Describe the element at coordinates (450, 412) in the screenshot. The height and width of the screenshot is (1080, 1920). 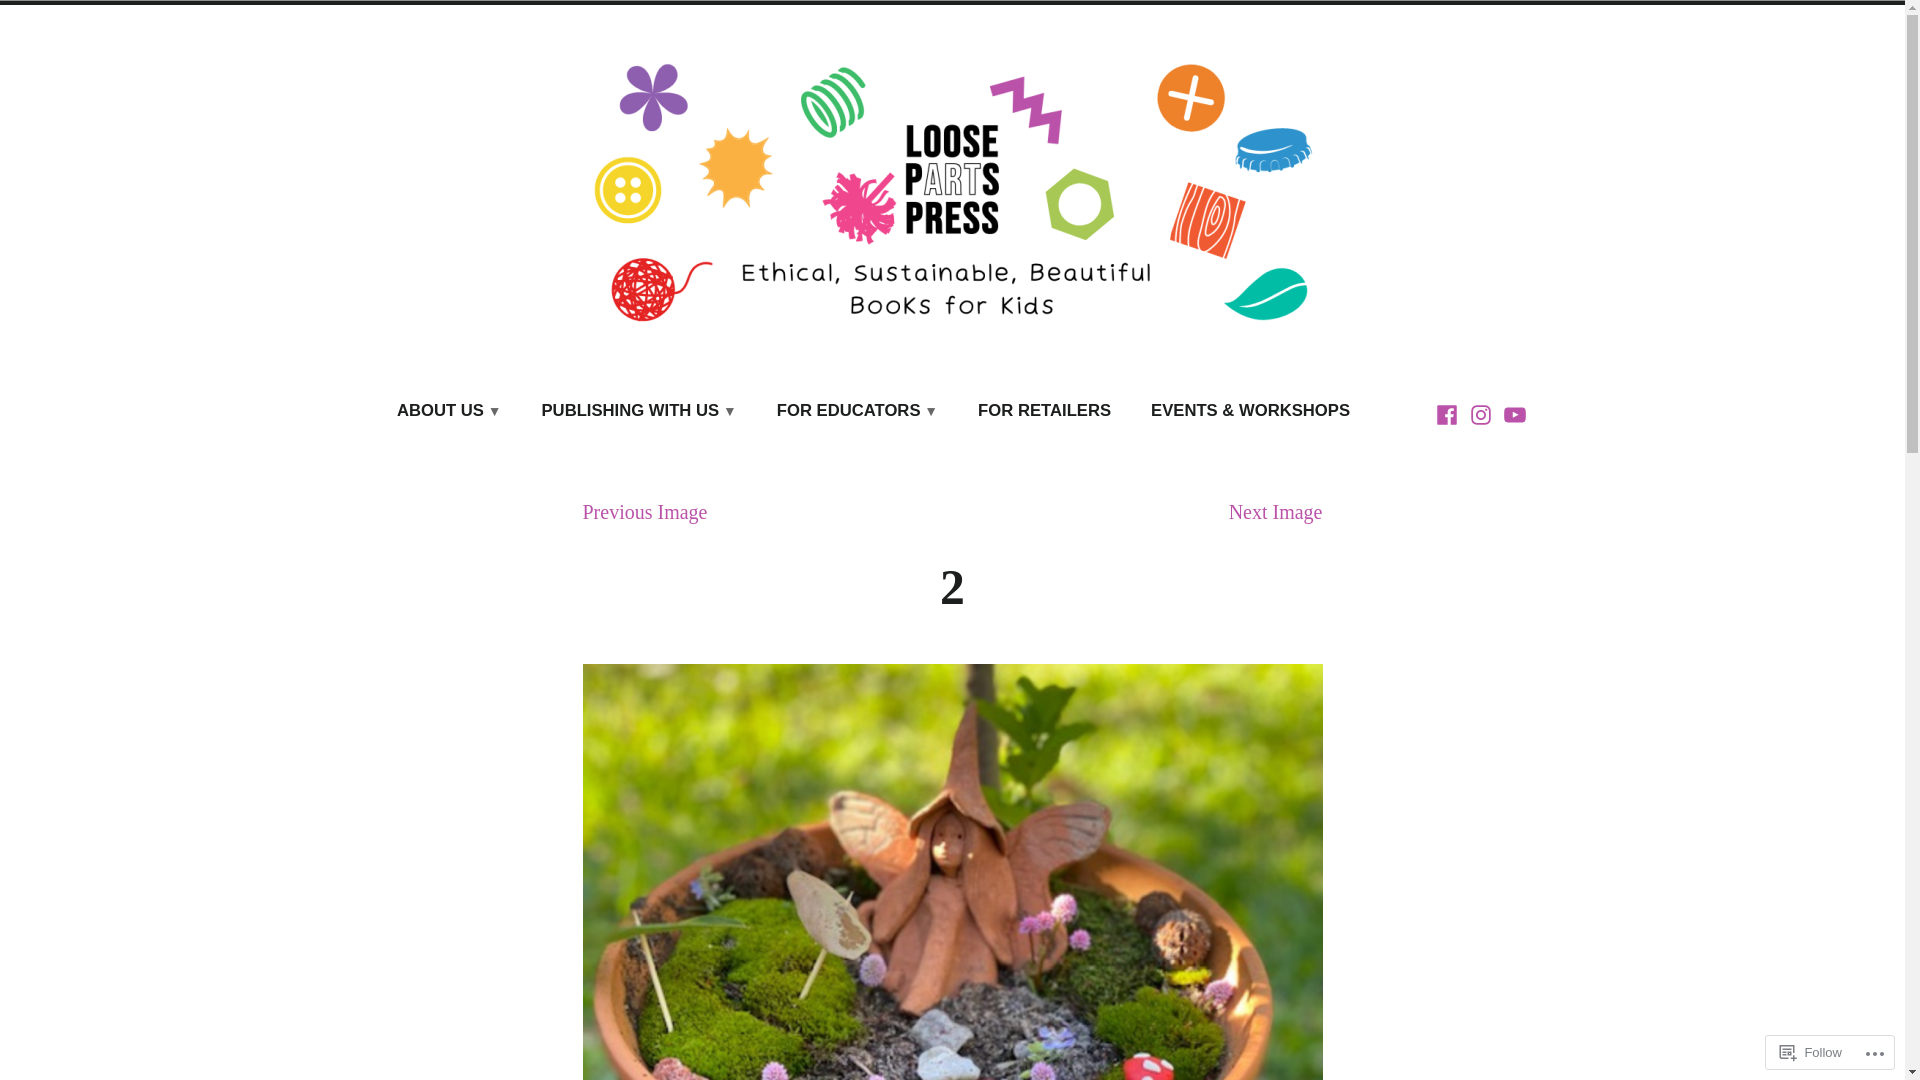
I see `ABOUT US` at that location.